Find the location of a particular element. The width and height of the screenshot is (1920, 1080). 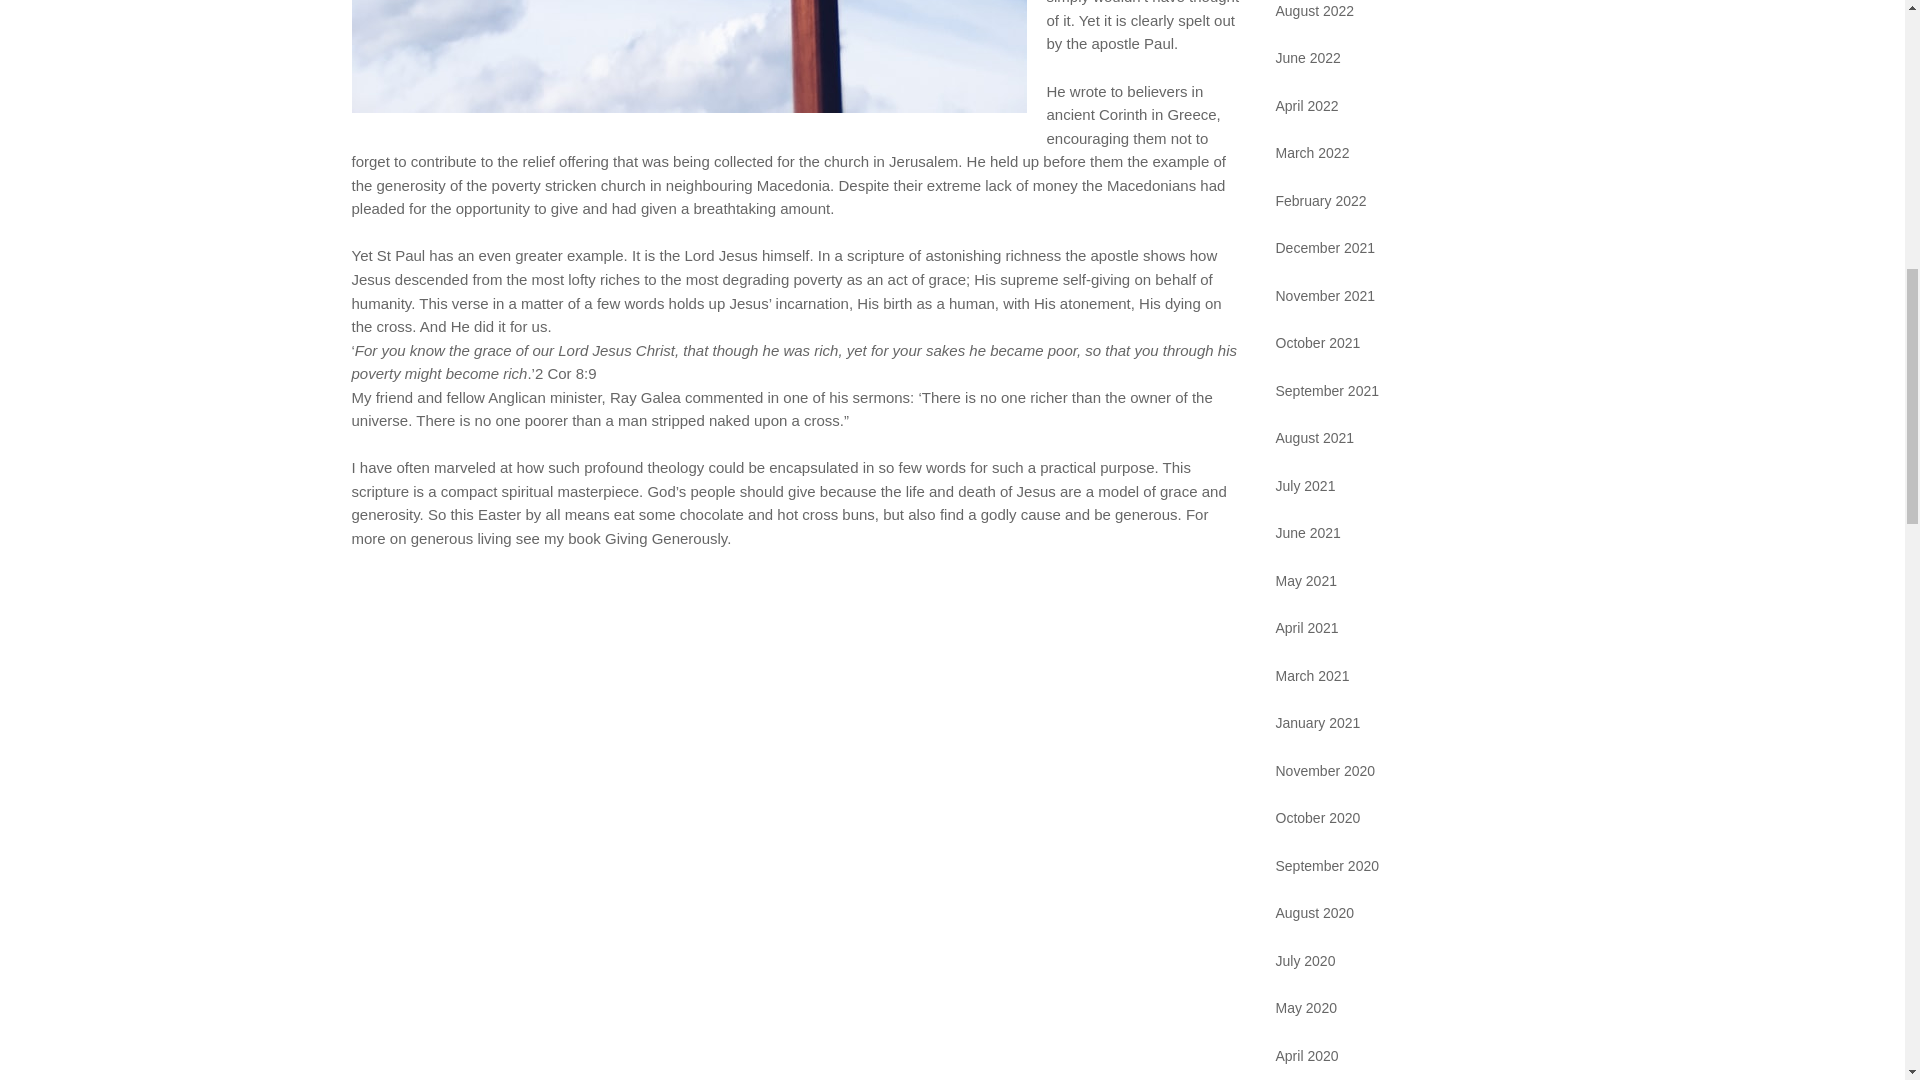

August 2021 is located at coordinates (1316, 438).